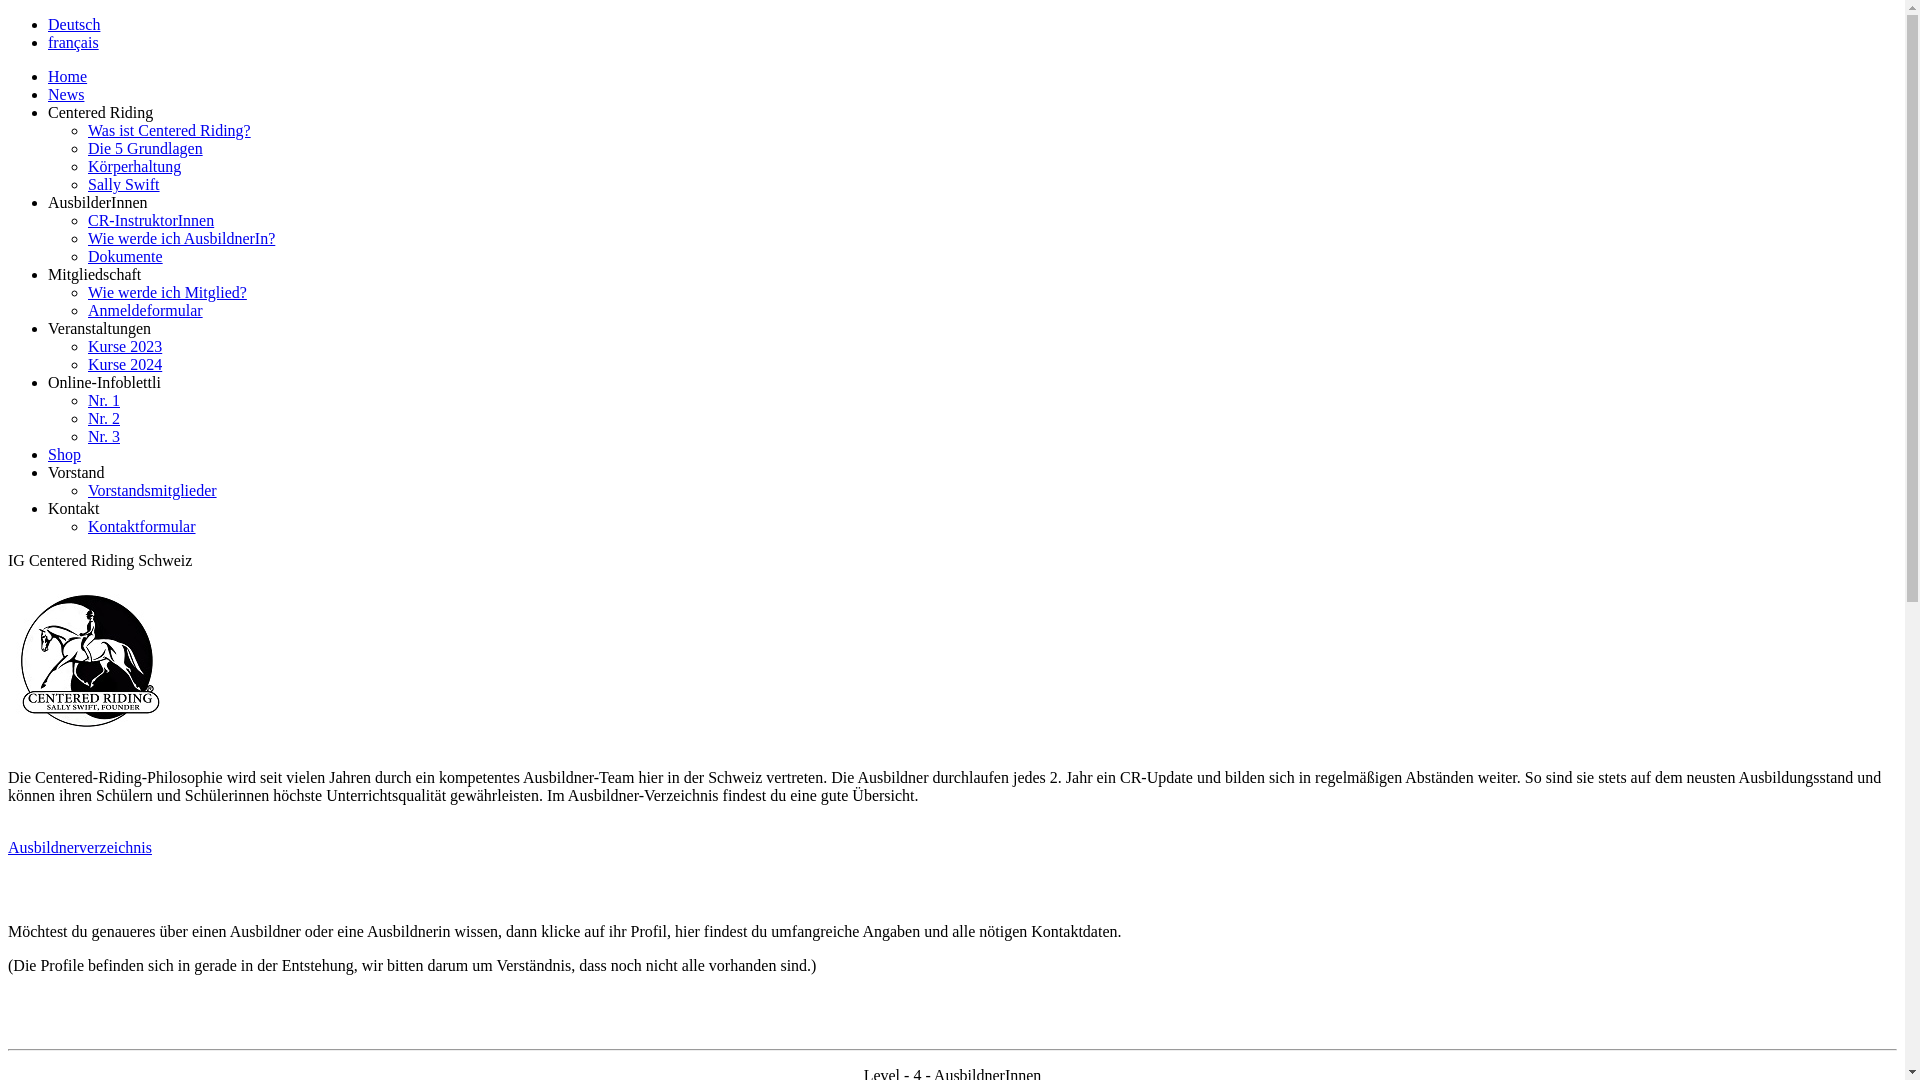 Image resolution: width=1920 pixels, height=1080 pixels. What do you see at coordinates (170, 130) in the screenshot?
I see `Was ist Centered Riding?` at bounding box center [170, 130].